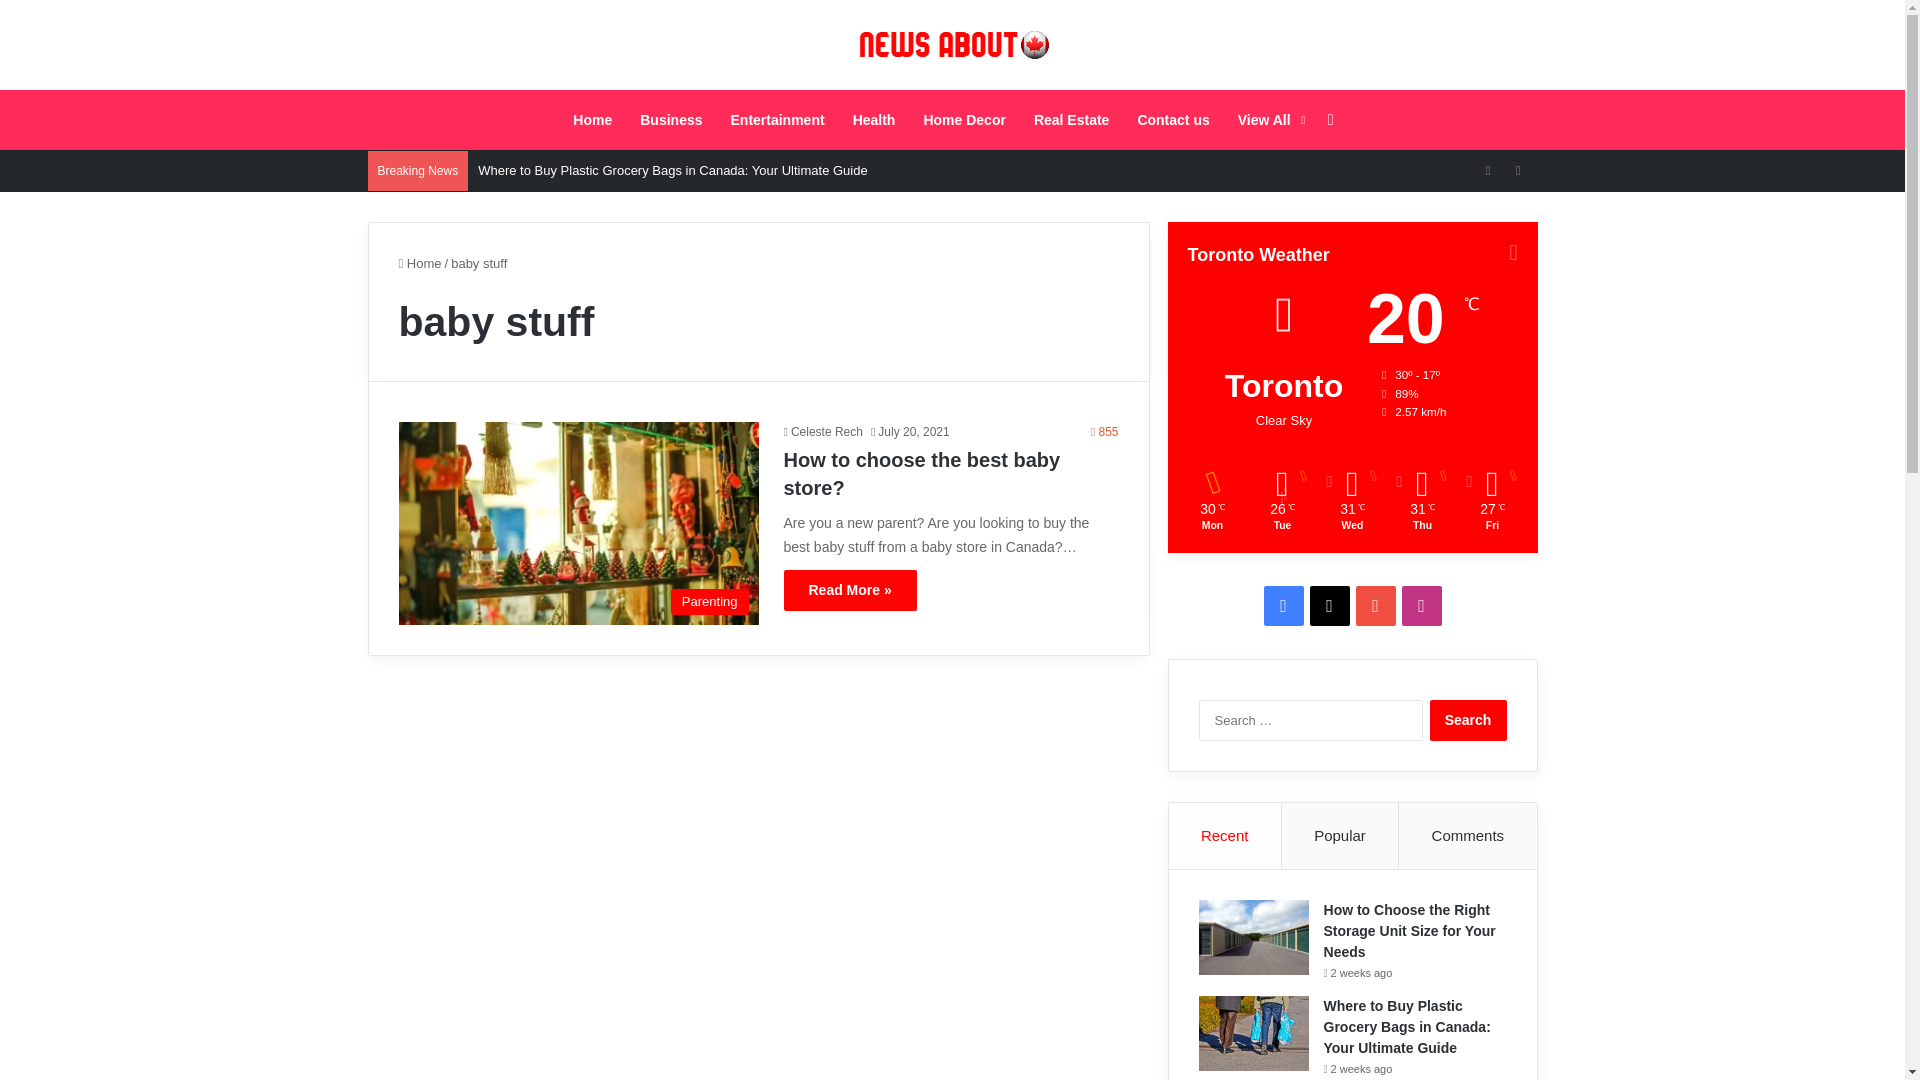  I want to click on Popular, so click(1340, 836).